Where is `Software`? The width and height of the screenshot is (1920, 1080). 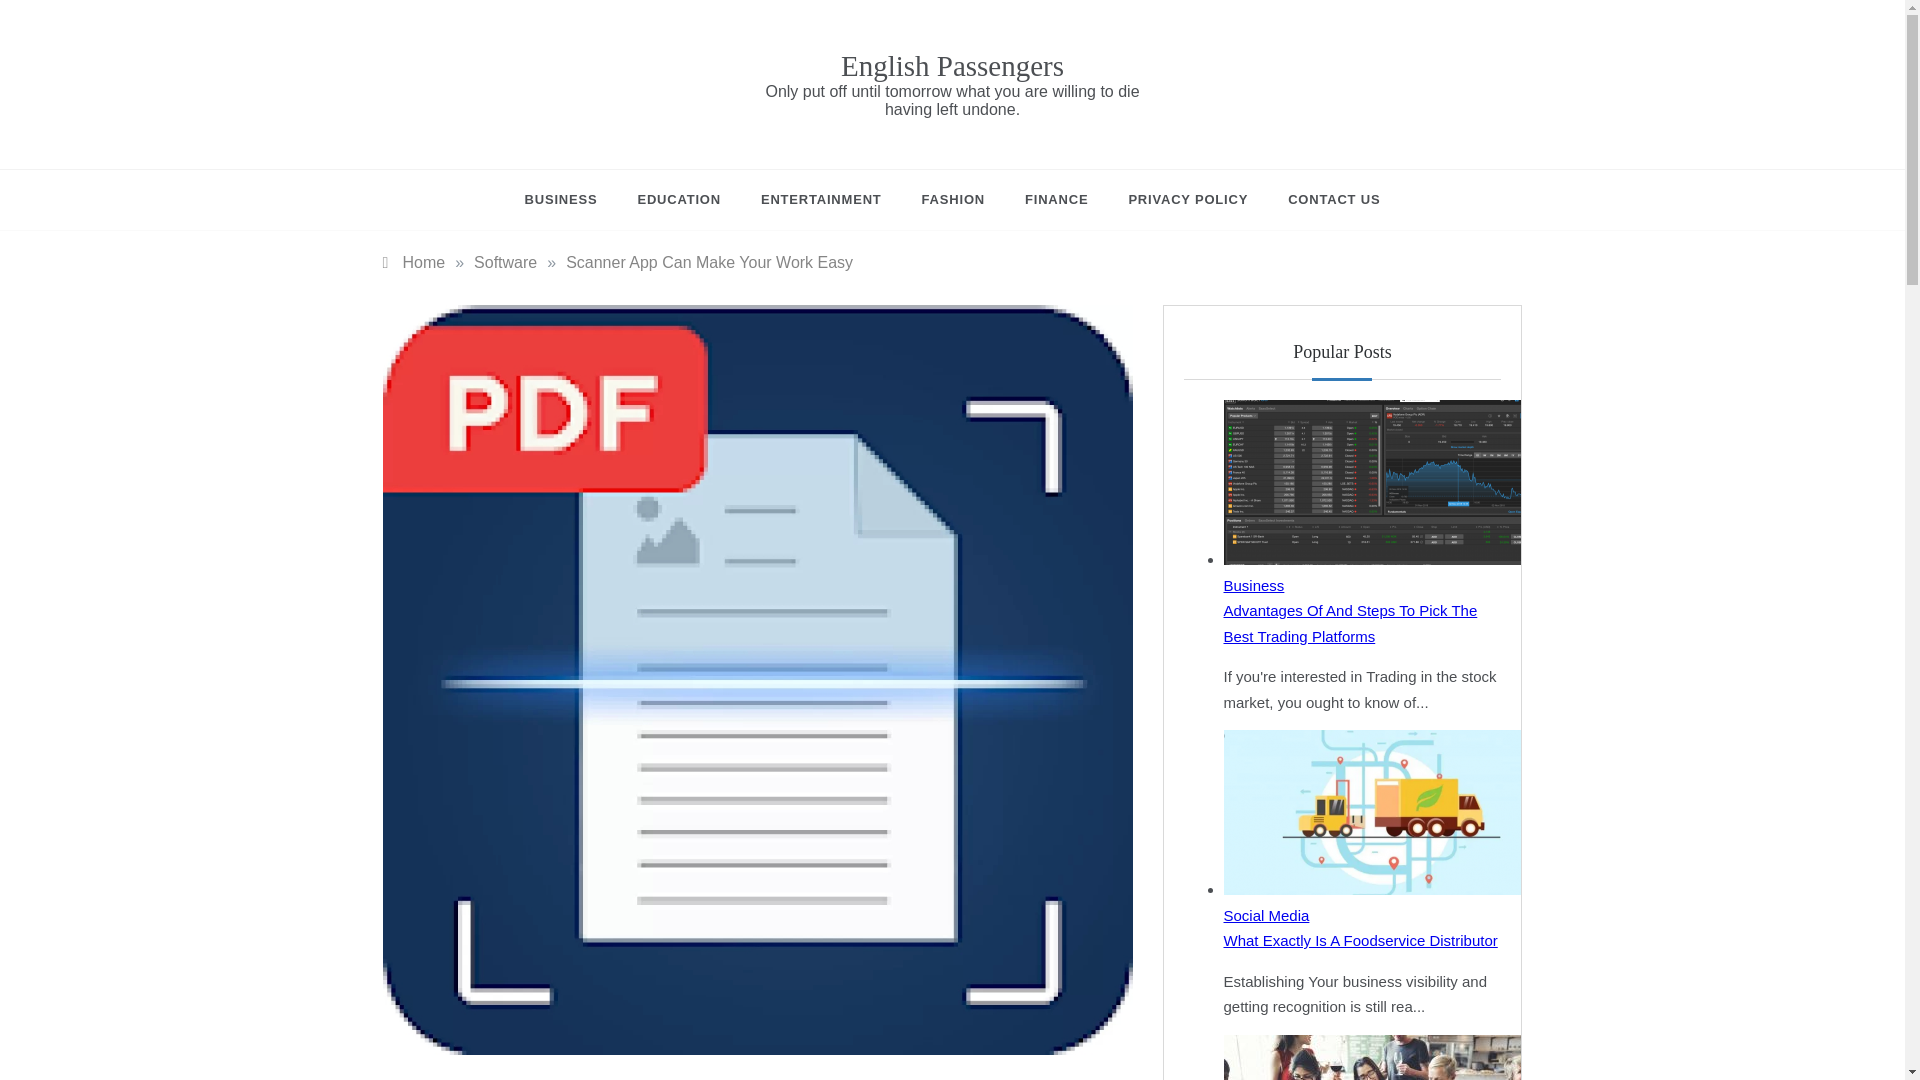
Software is located at coordinates (428, 1078).